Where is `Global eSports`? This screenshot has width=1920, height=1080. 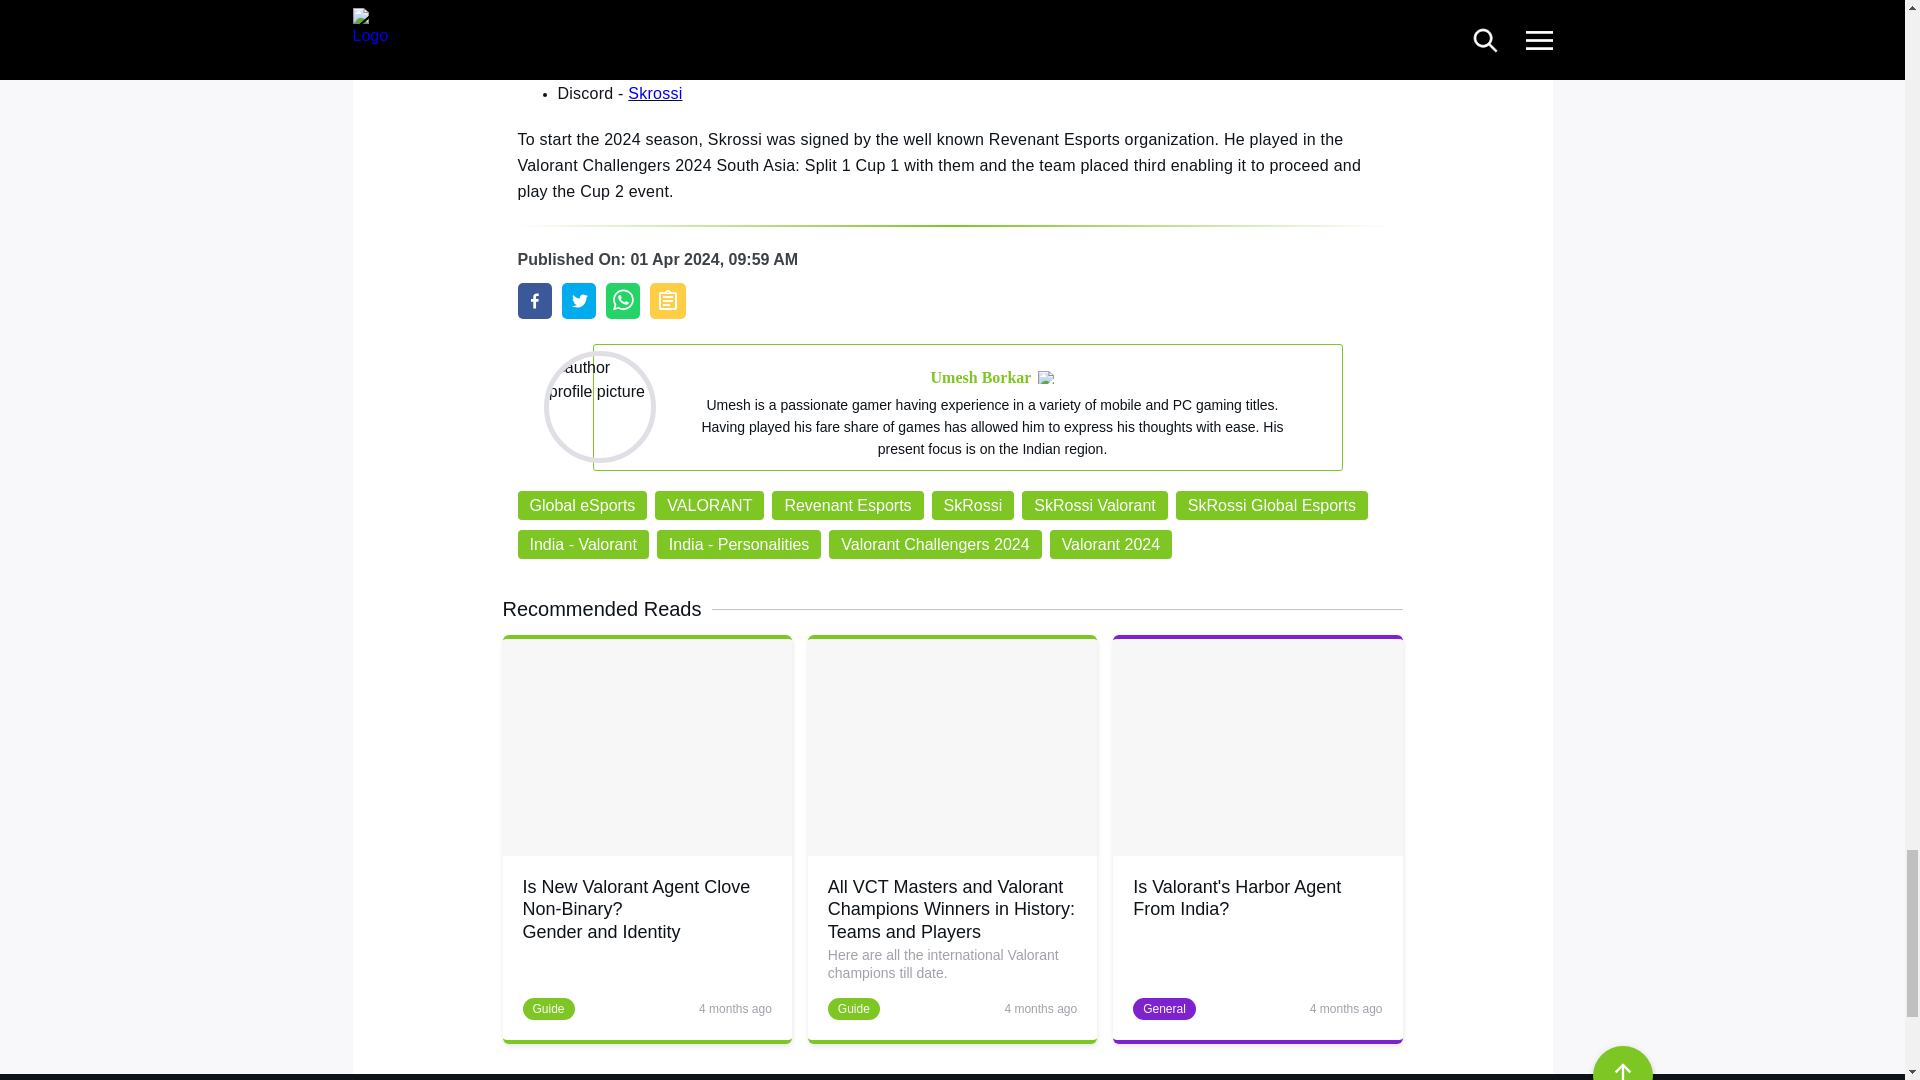 Global eSports is located at coordinates (583, 505).